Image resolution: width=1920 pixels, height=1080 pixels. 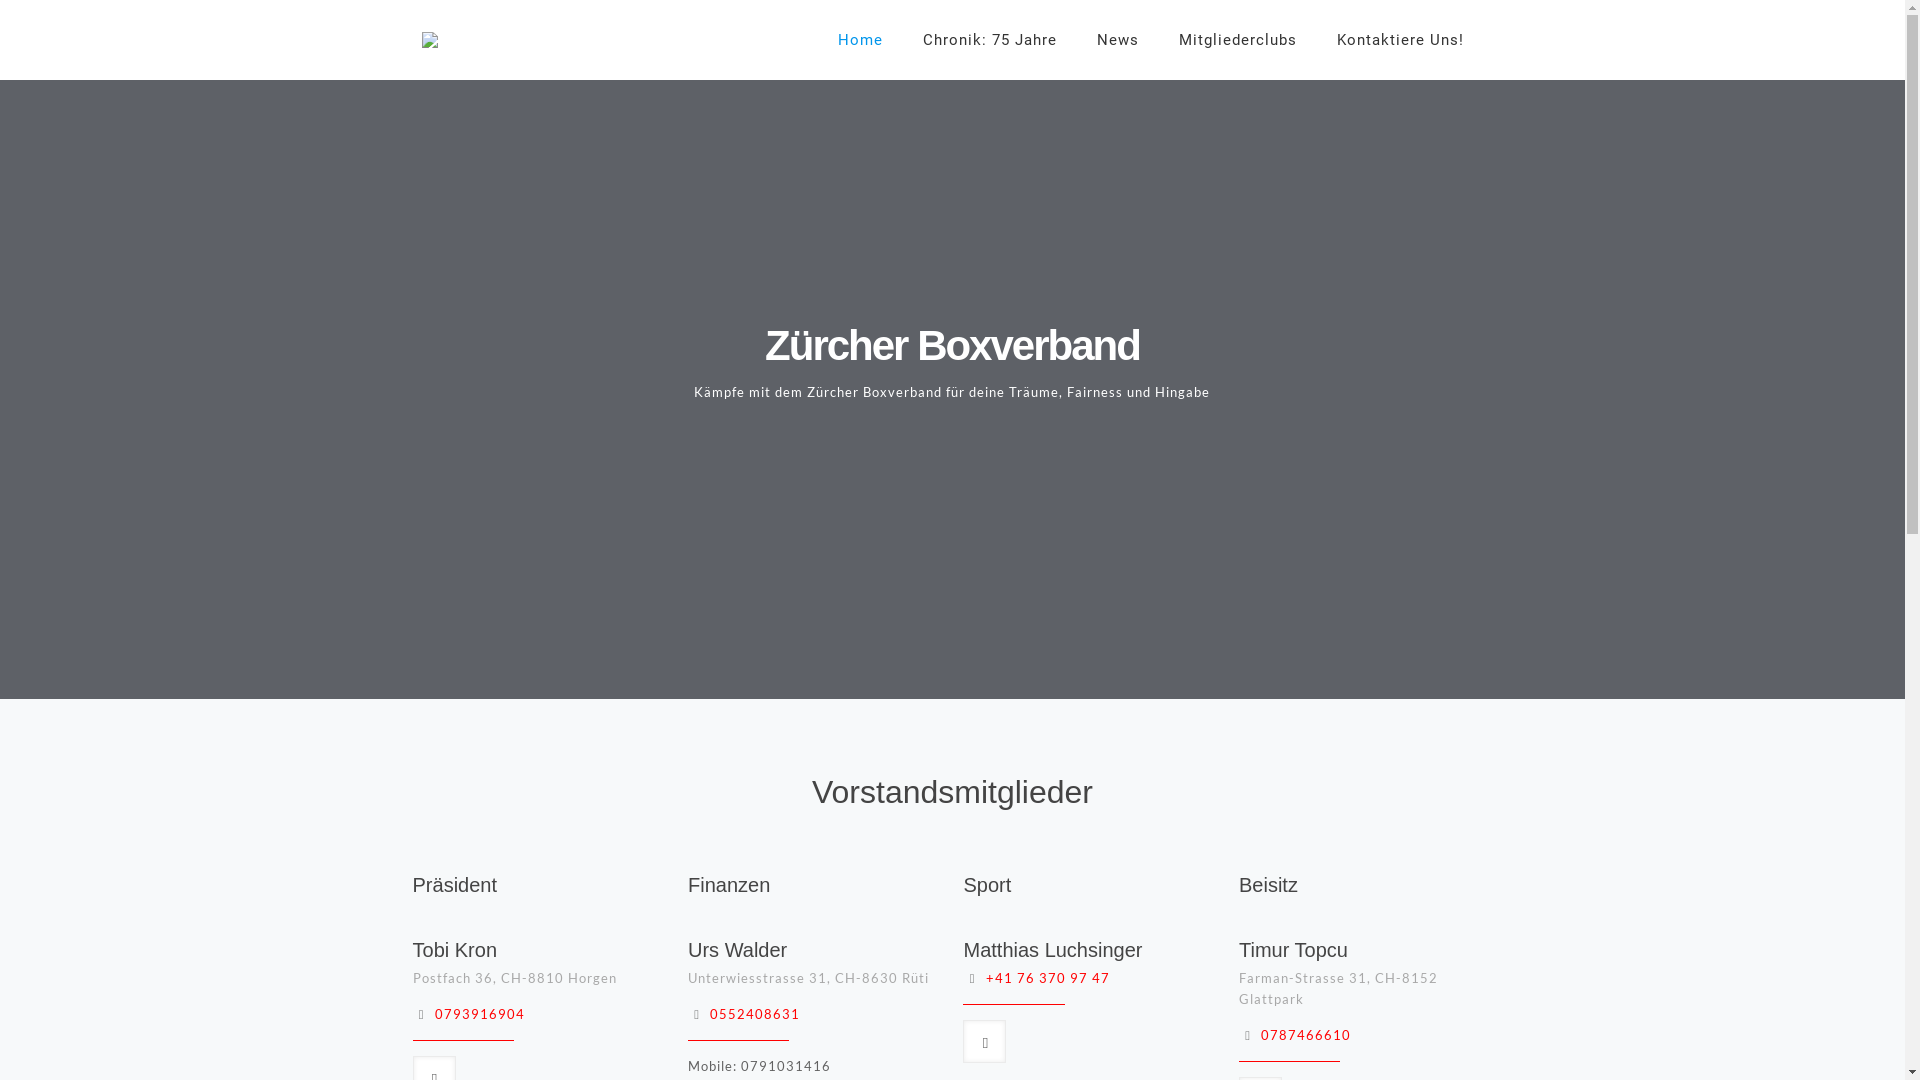 I want to click on Chronik: 75 Jahre, so click(x=989, y=40).